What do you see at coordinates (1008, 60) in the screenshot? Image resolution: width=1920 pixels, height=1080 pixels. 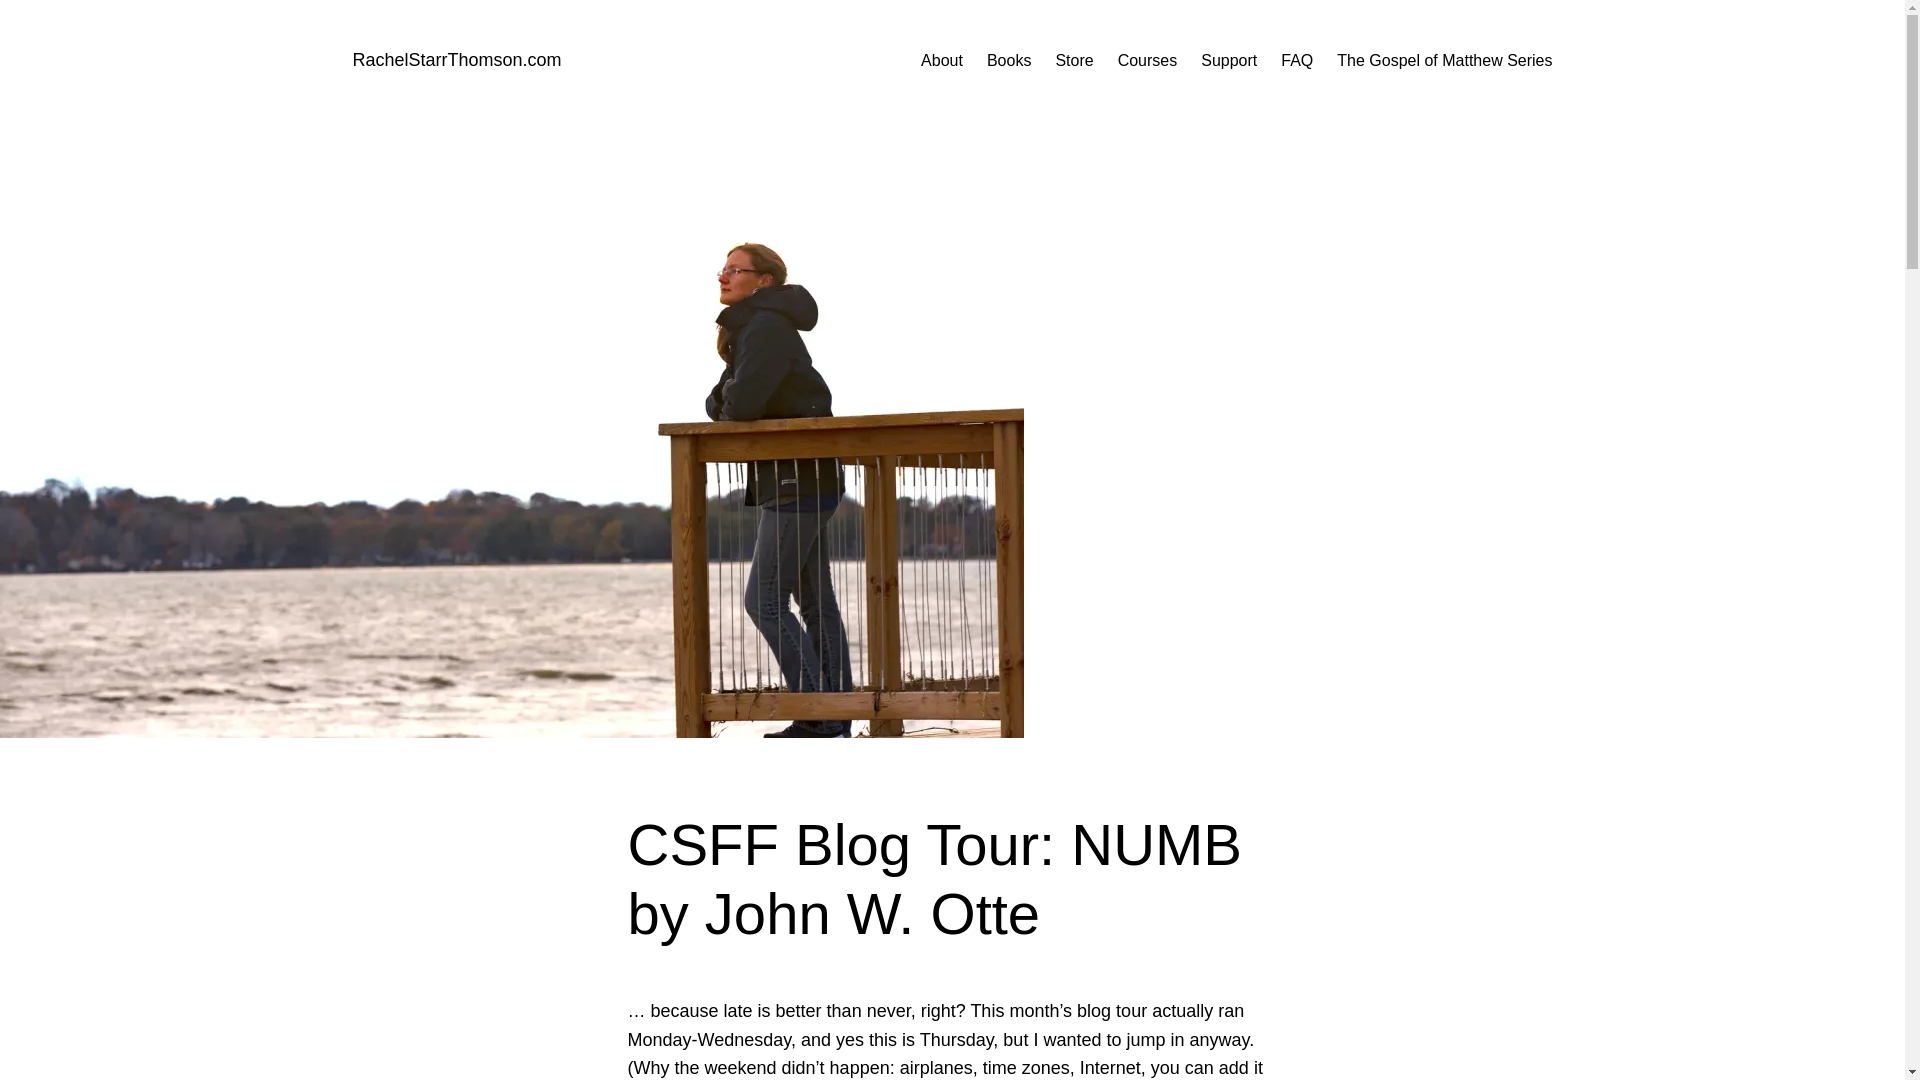 I see `Books` at bounding box center [1008, 60].